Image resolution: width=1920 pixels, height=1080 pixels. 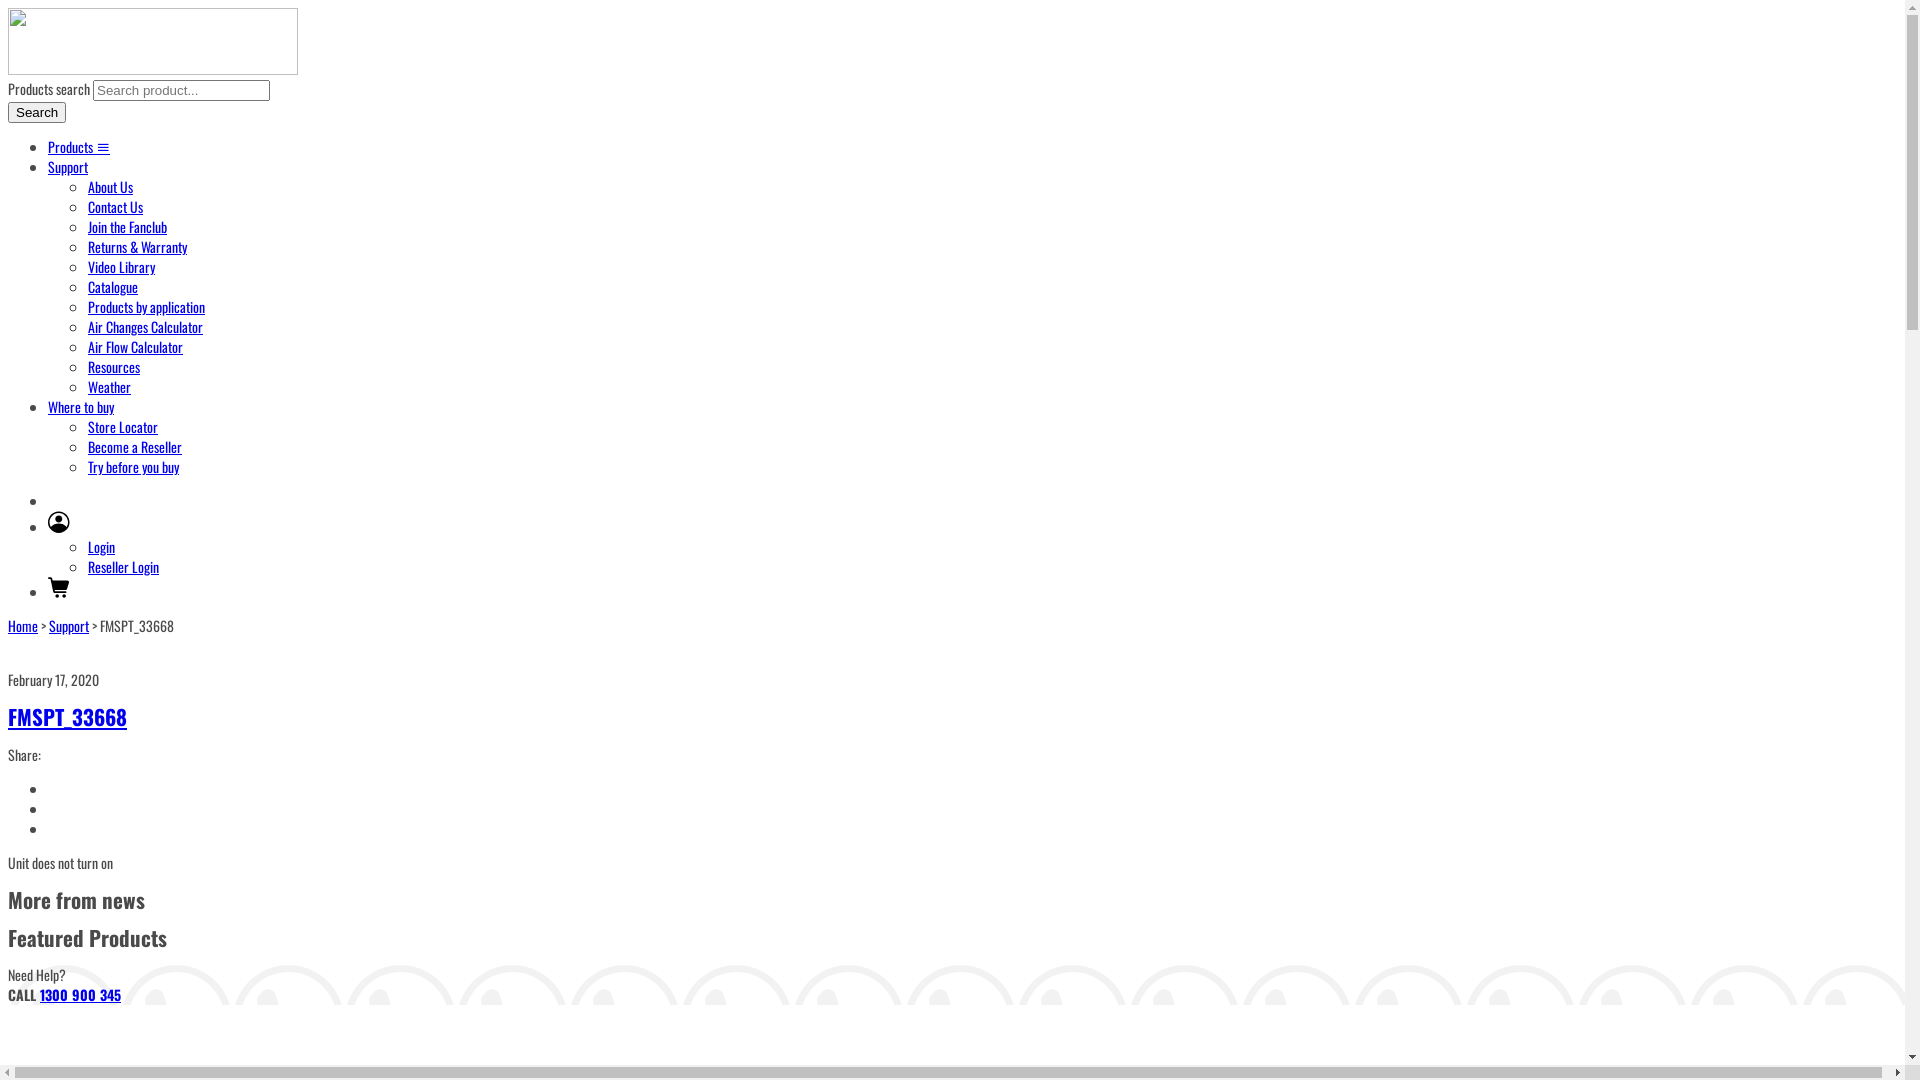 What do you see at coordinates (138, 246) in the screenshot?
I see `Returns & Warranty` at bounding box center [138, 246].